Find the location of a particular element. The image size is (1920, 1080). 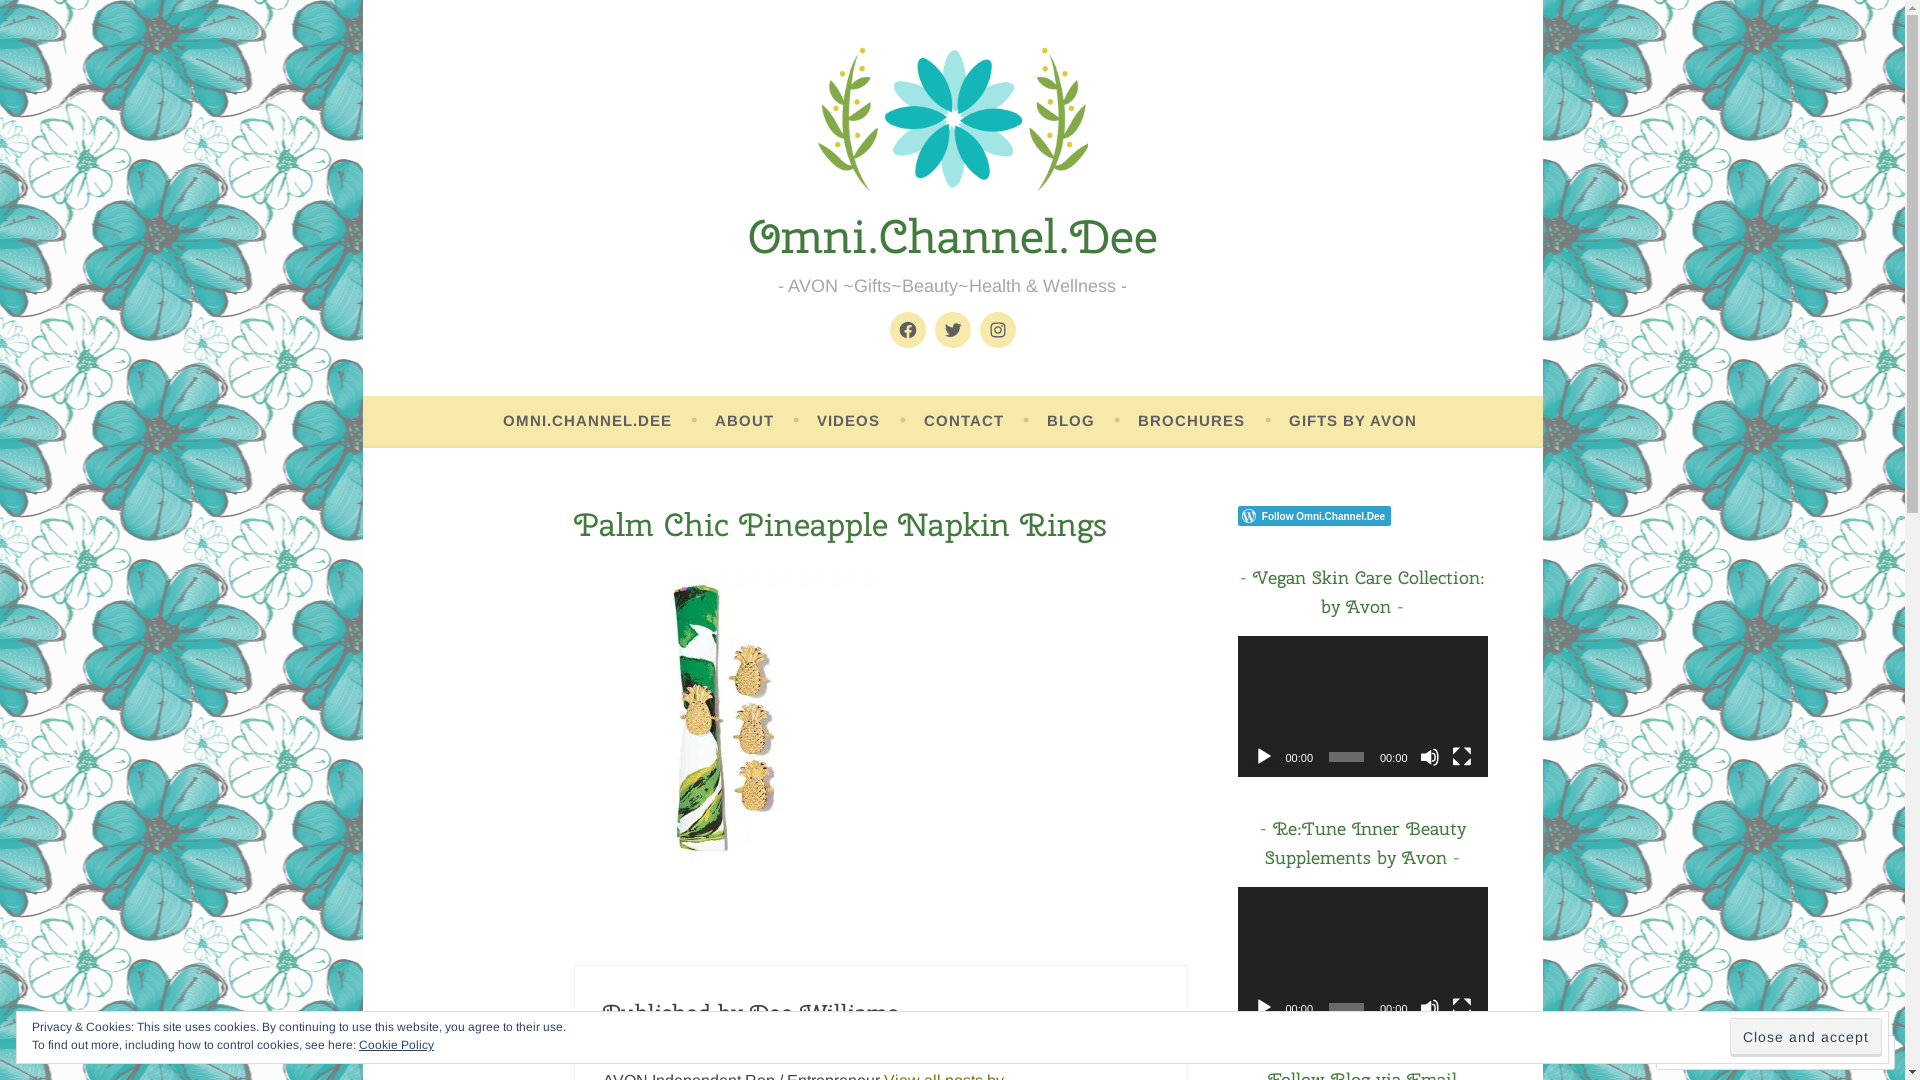

Mute is located at coordinates (1430, 1008).